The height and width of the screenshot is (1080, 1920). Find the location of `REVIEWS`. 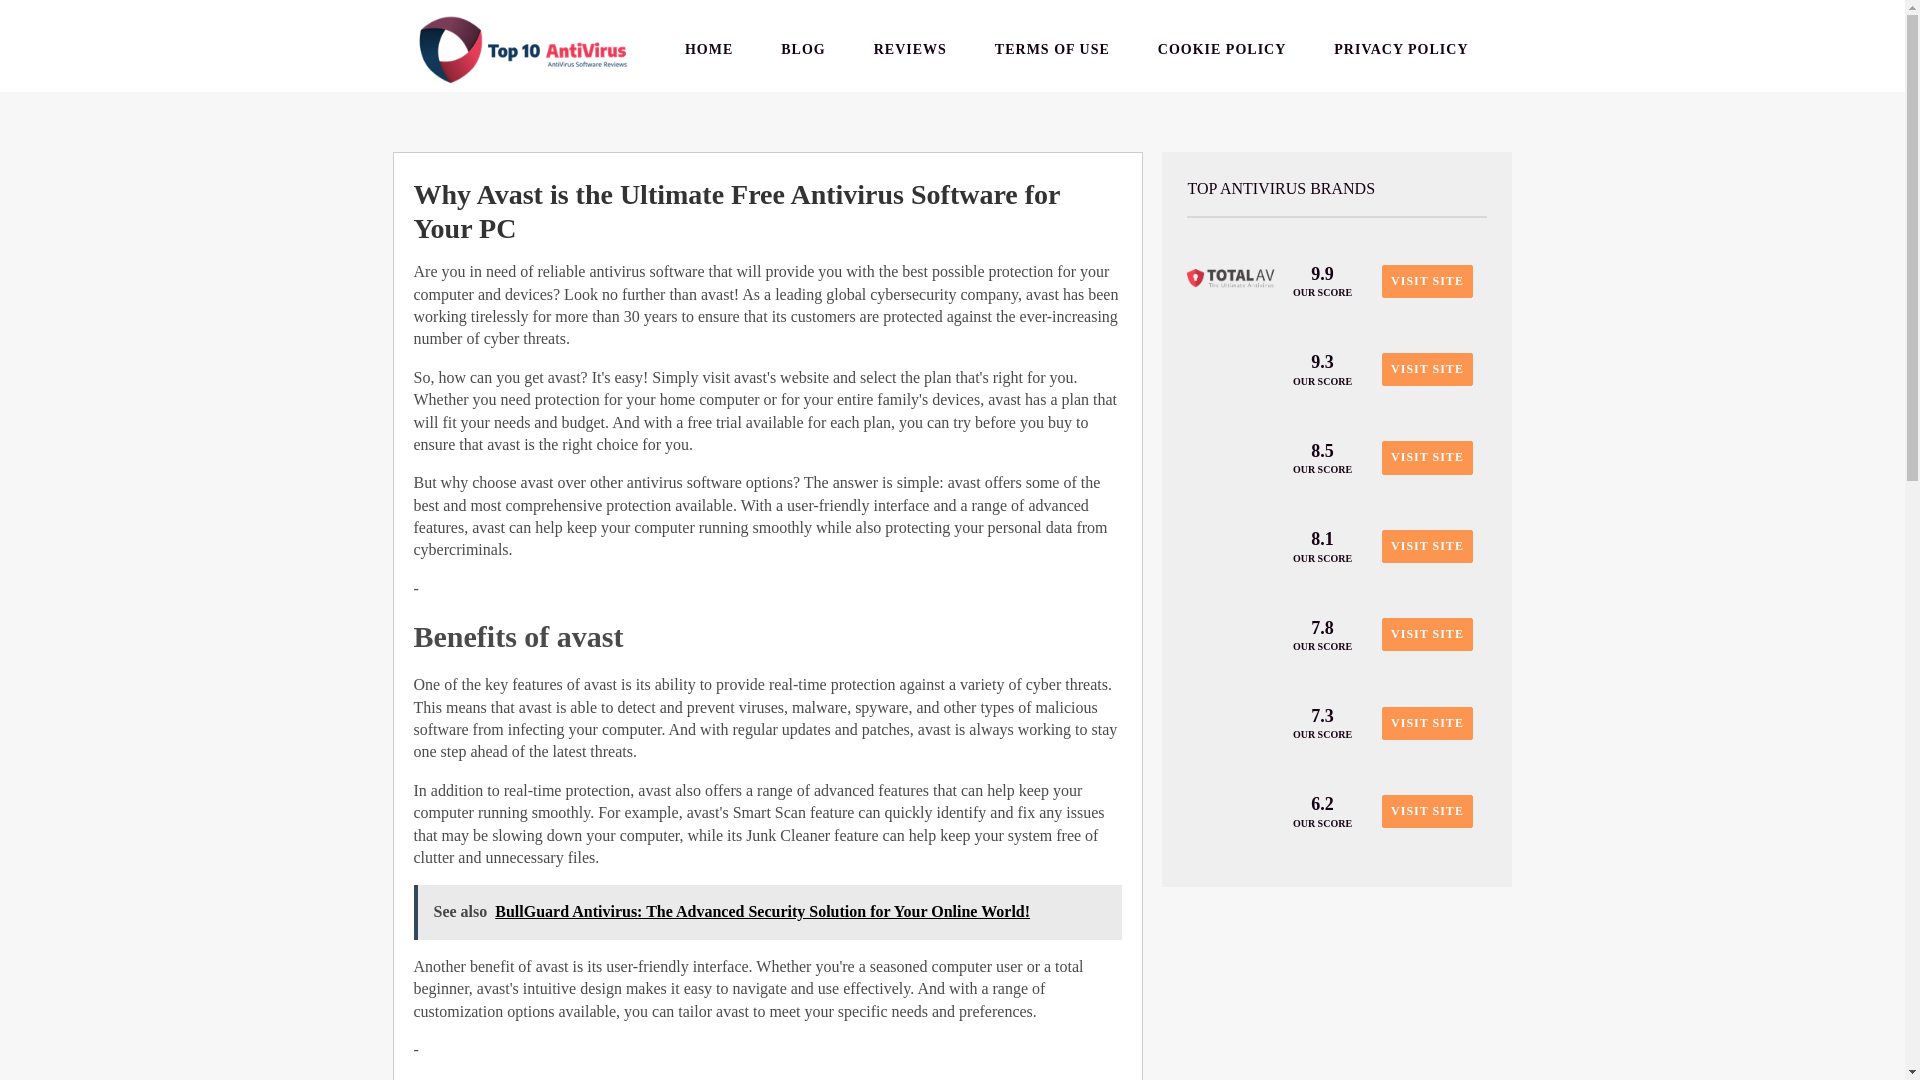

REVIEWS is located at coordinates (910, 49).